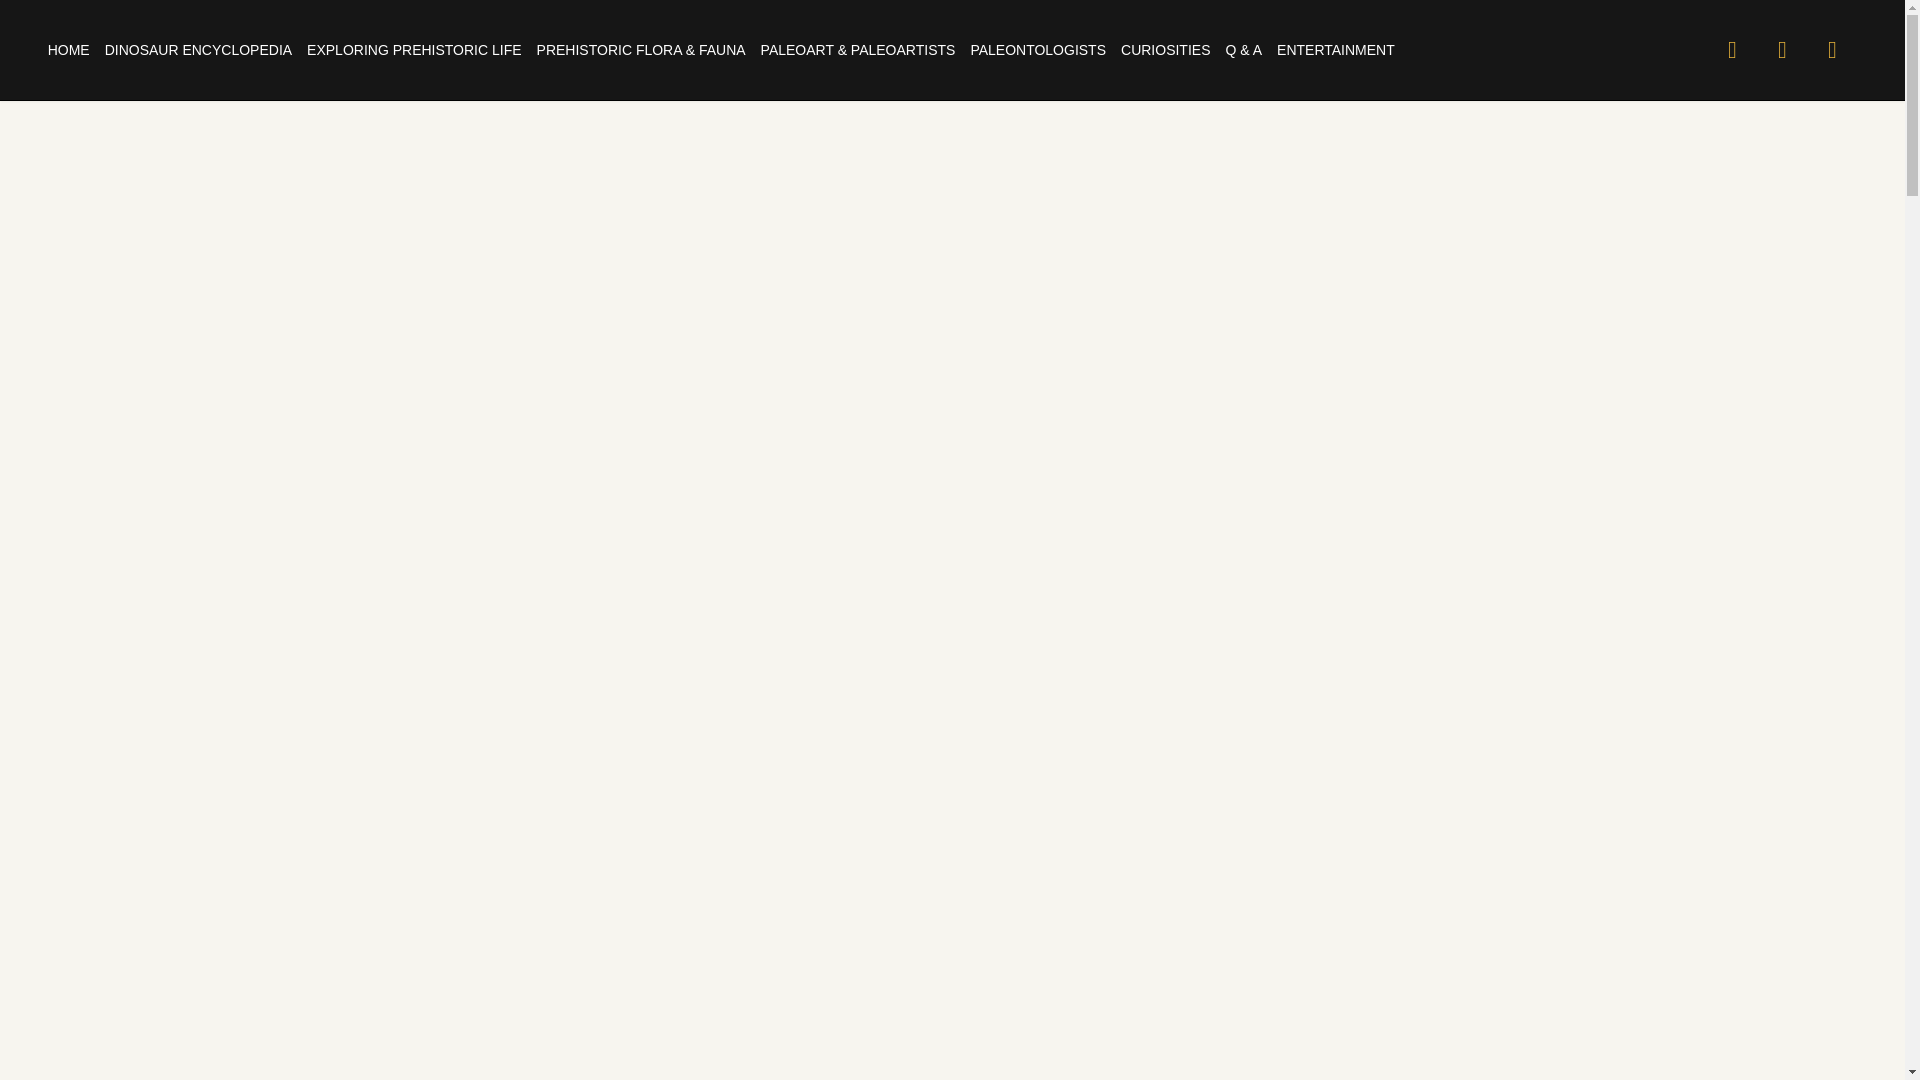 The height and width of the screenshot is (1080, 1920). Describe the element at coordinates (951, 1050) in the screenshot. I see `Advertisement` at that location.